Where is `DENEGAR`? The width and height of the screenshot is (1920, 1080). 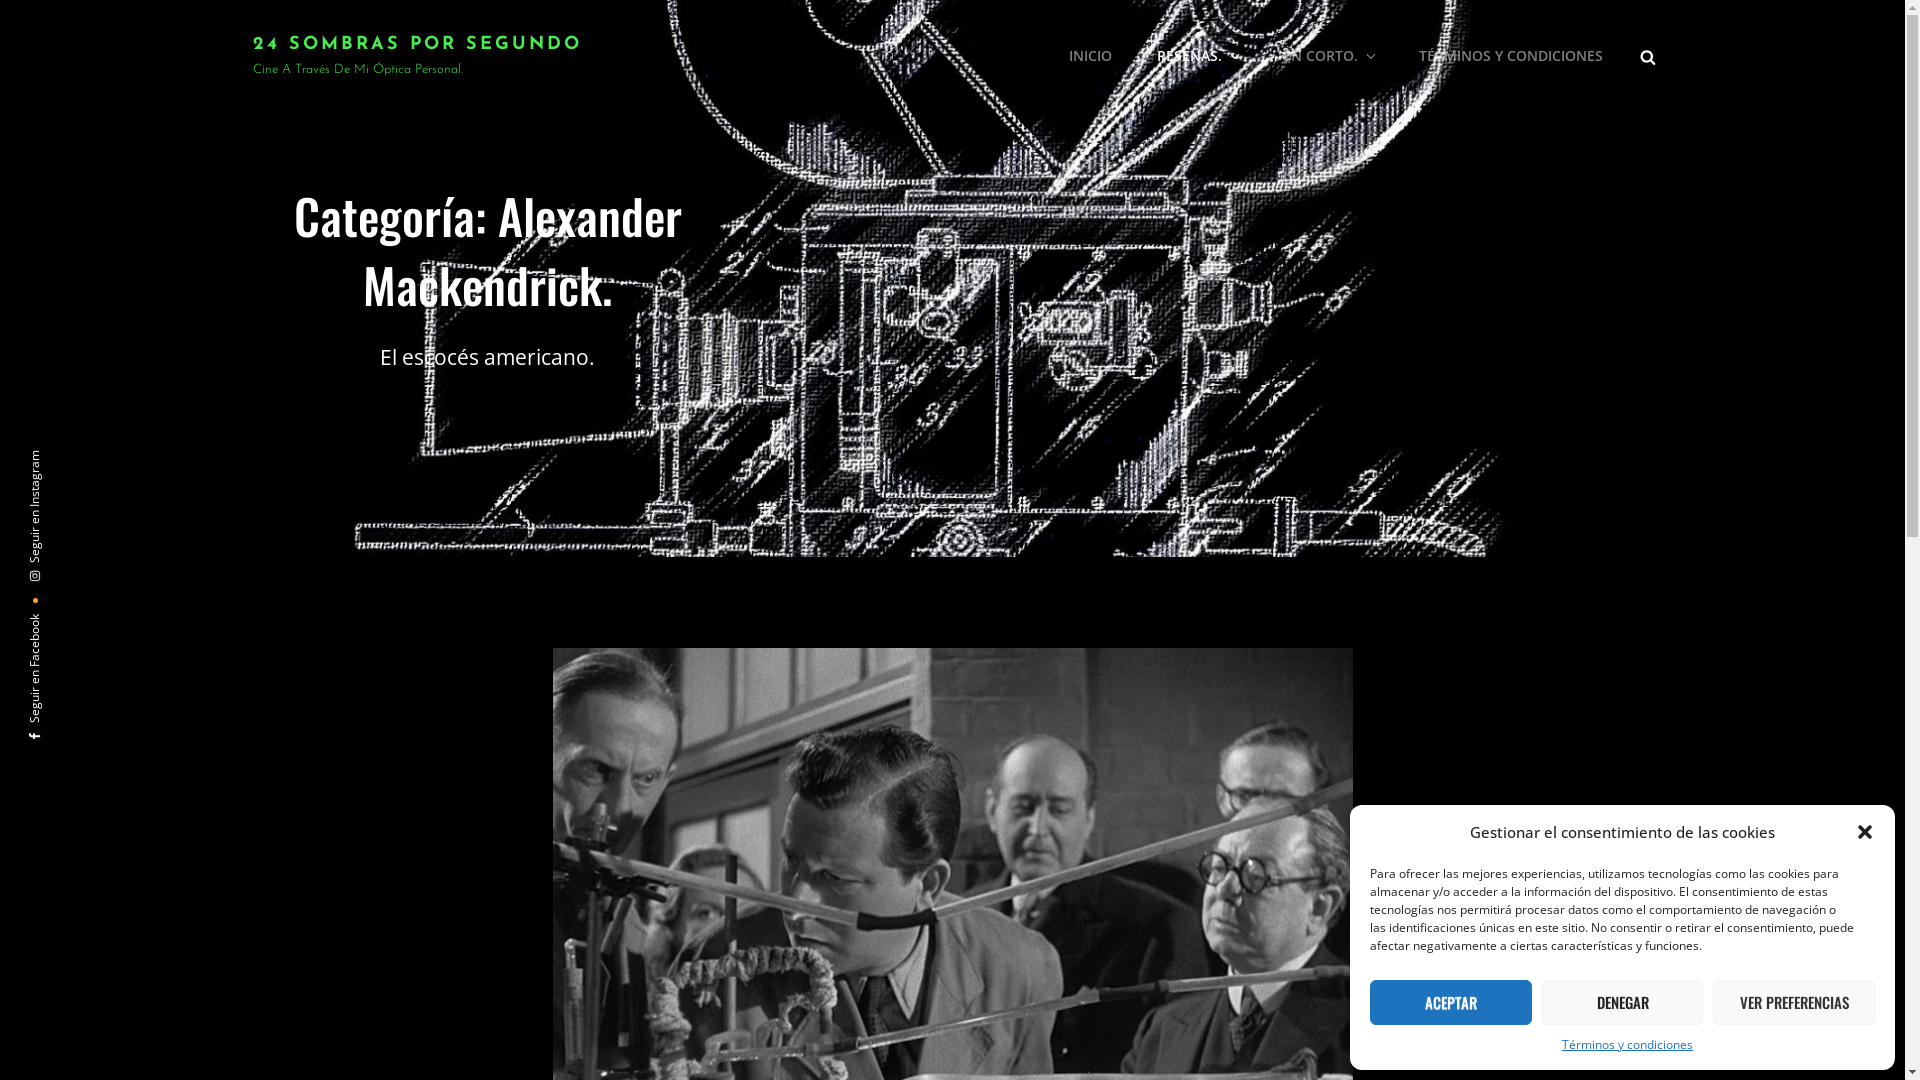 DENEGAR is located at coordinates (1623, 1002).